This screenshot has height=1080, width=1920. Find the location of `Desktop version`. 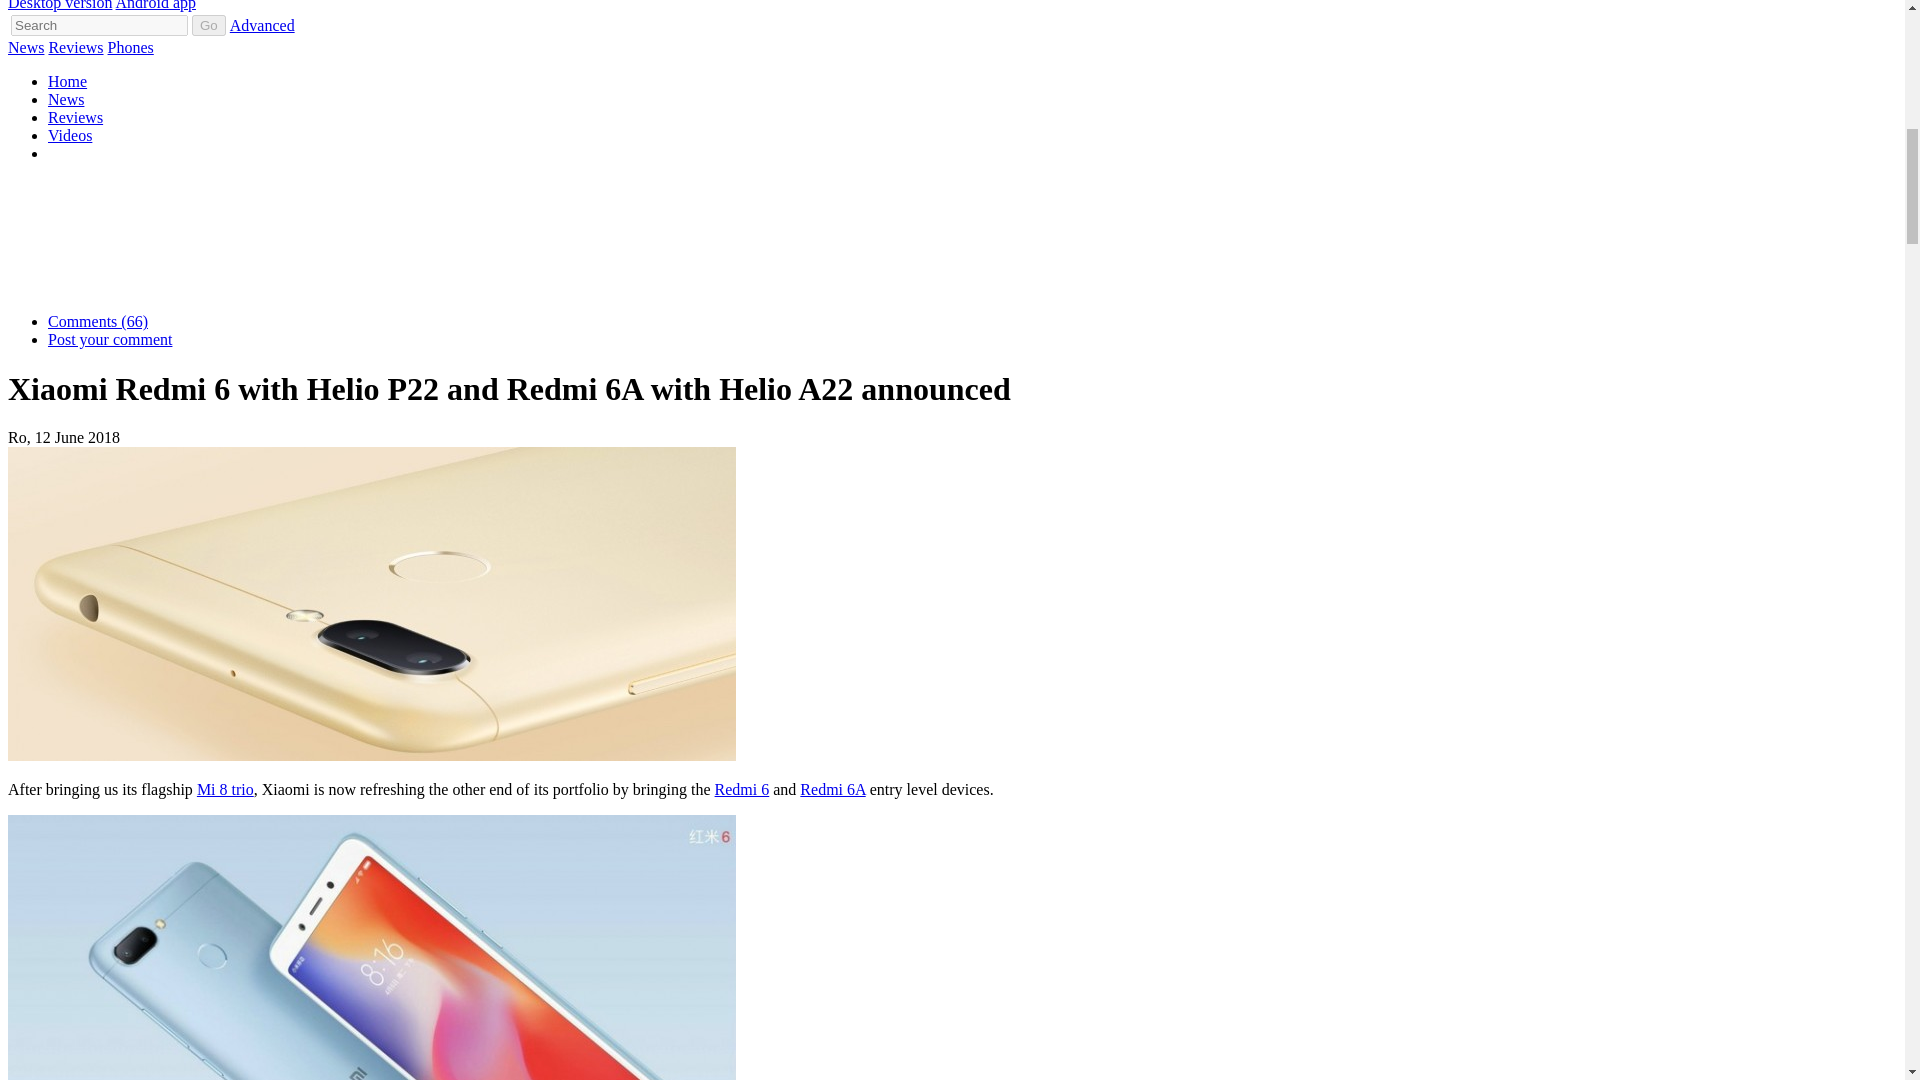

Desktop version is located at coordinates (59, 5).